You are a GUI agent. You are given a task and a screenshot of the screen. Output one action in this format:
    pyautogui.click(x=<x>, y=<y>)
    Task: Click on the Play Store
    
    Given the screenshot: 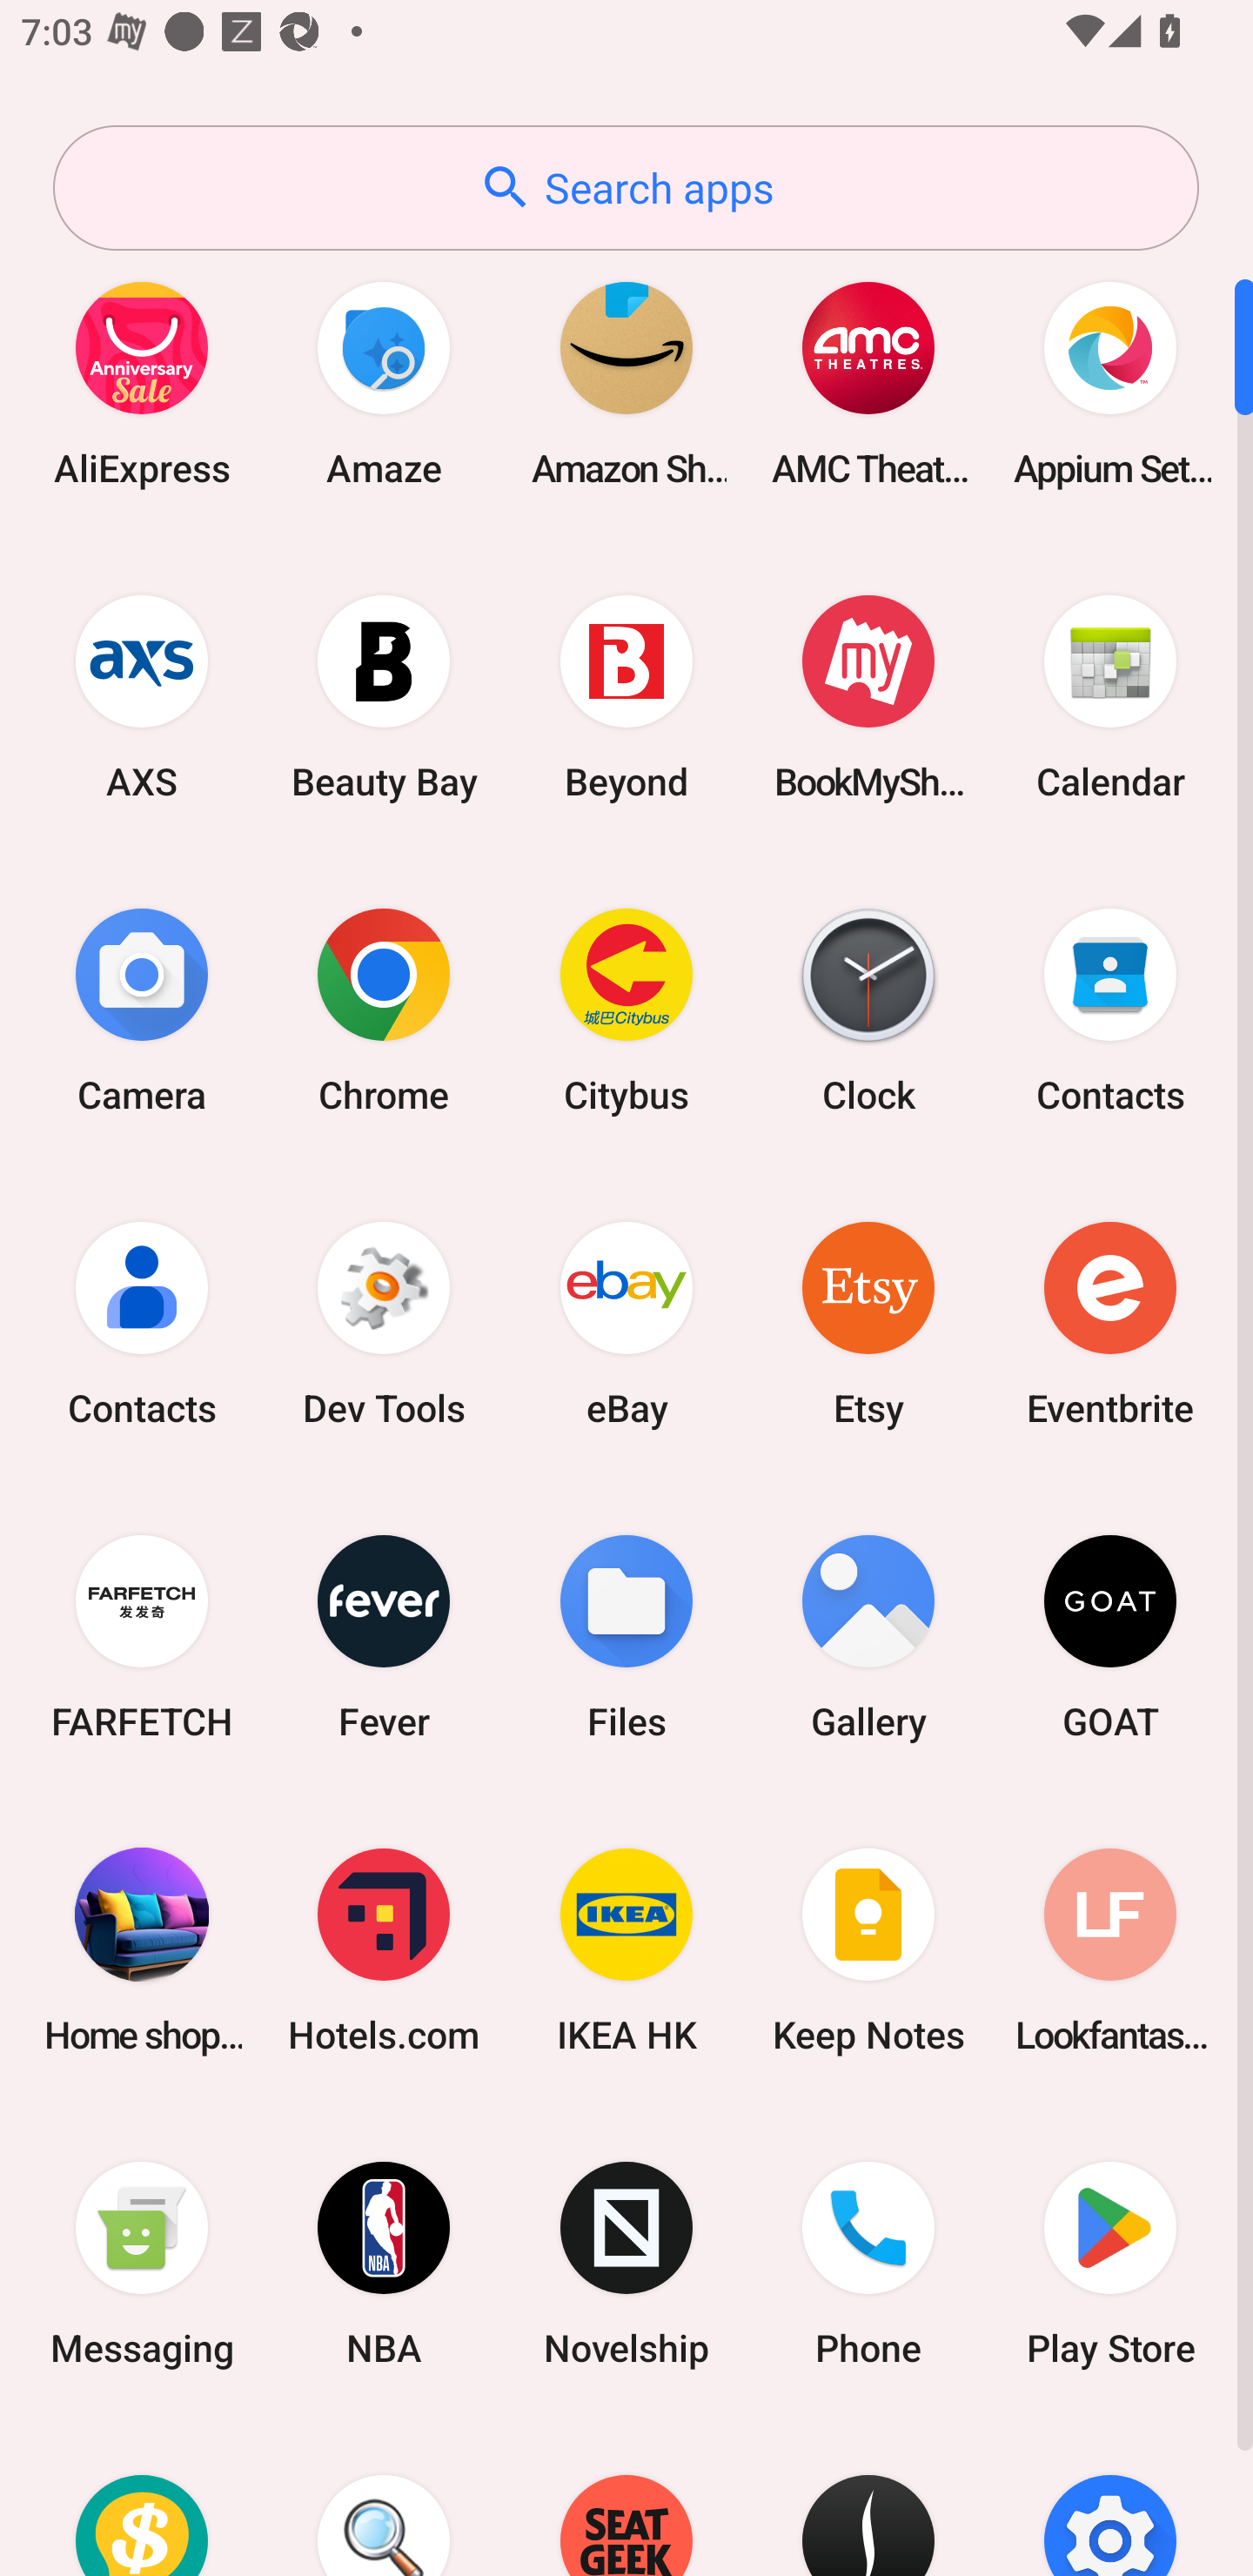 What is the action you would take?
    pyautogui.click(x=1110, y=2264)
    